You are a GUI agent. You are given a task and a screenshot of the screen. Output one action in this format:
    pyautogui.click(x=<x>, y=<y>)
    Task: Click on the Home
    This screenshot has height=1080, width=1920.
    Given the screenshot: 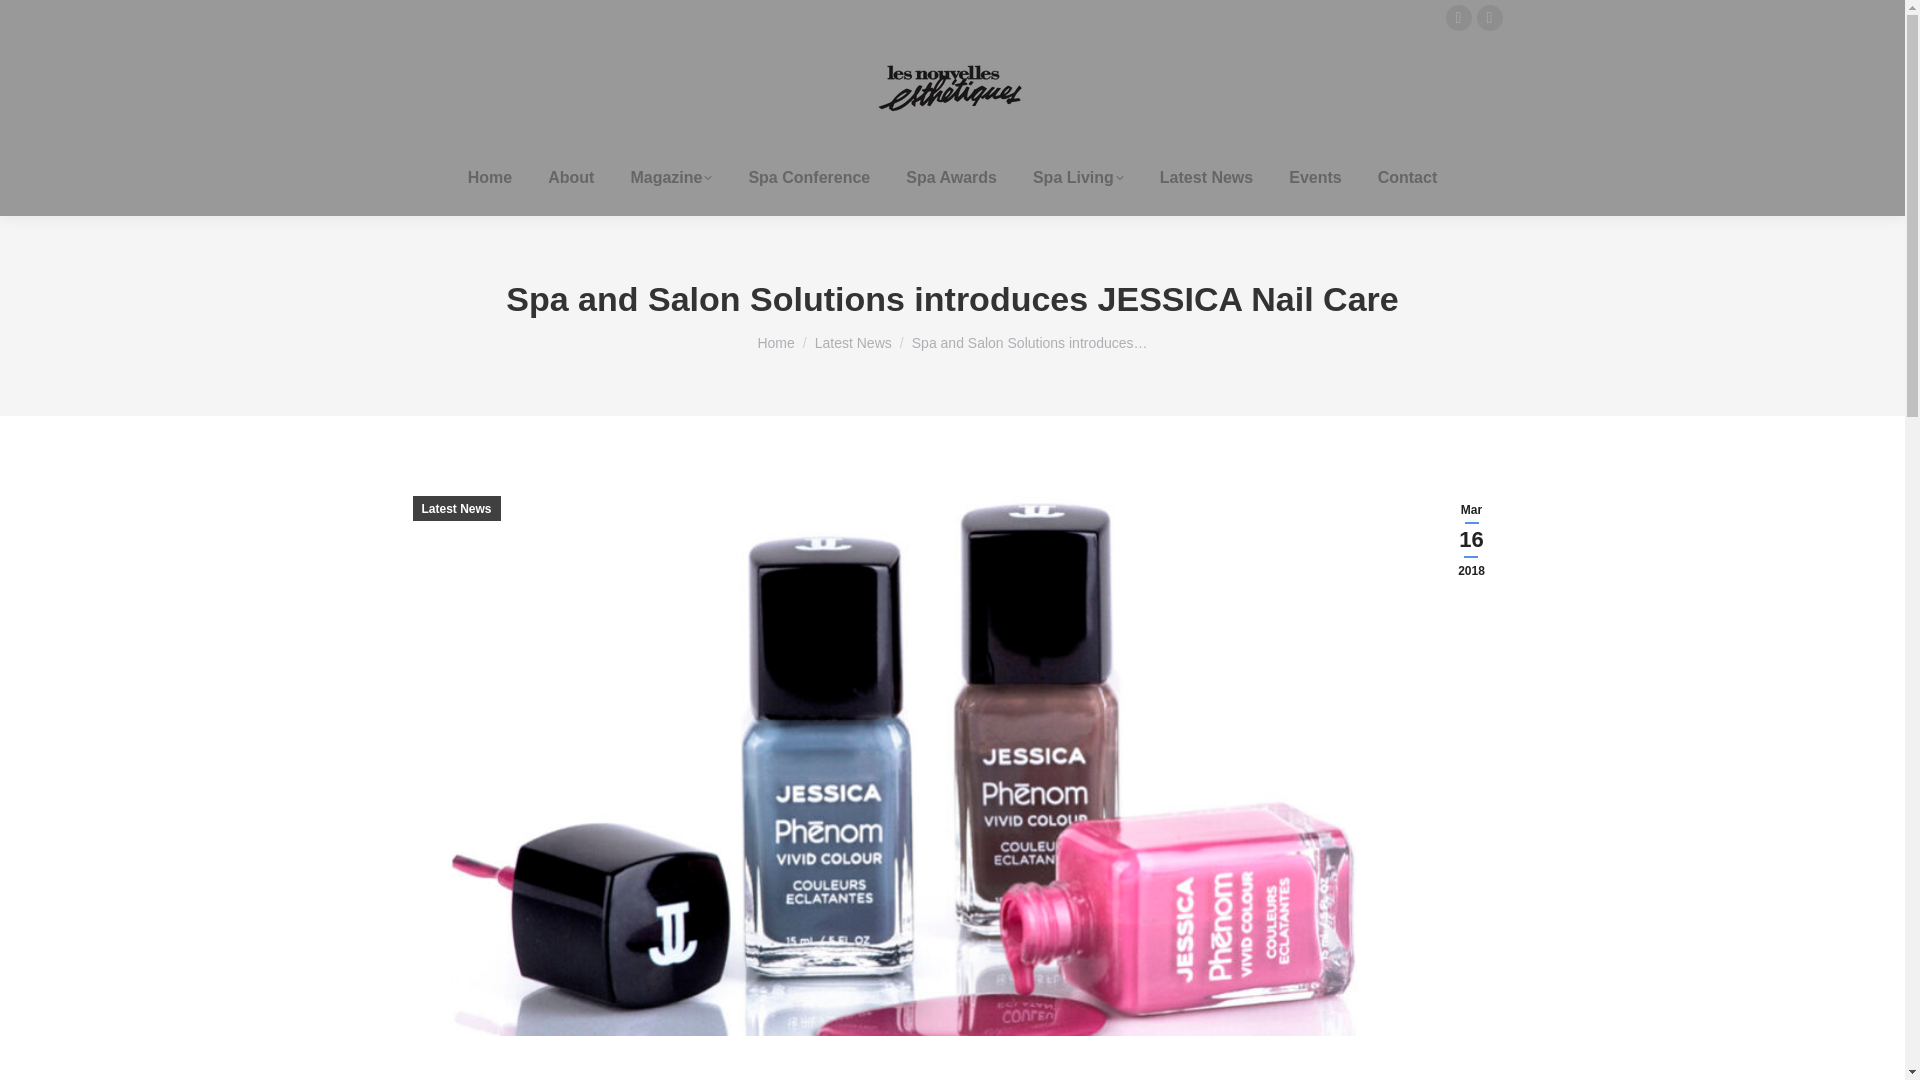 What is the action you would take?
    pyautogui.click(x=490, y=178)
    